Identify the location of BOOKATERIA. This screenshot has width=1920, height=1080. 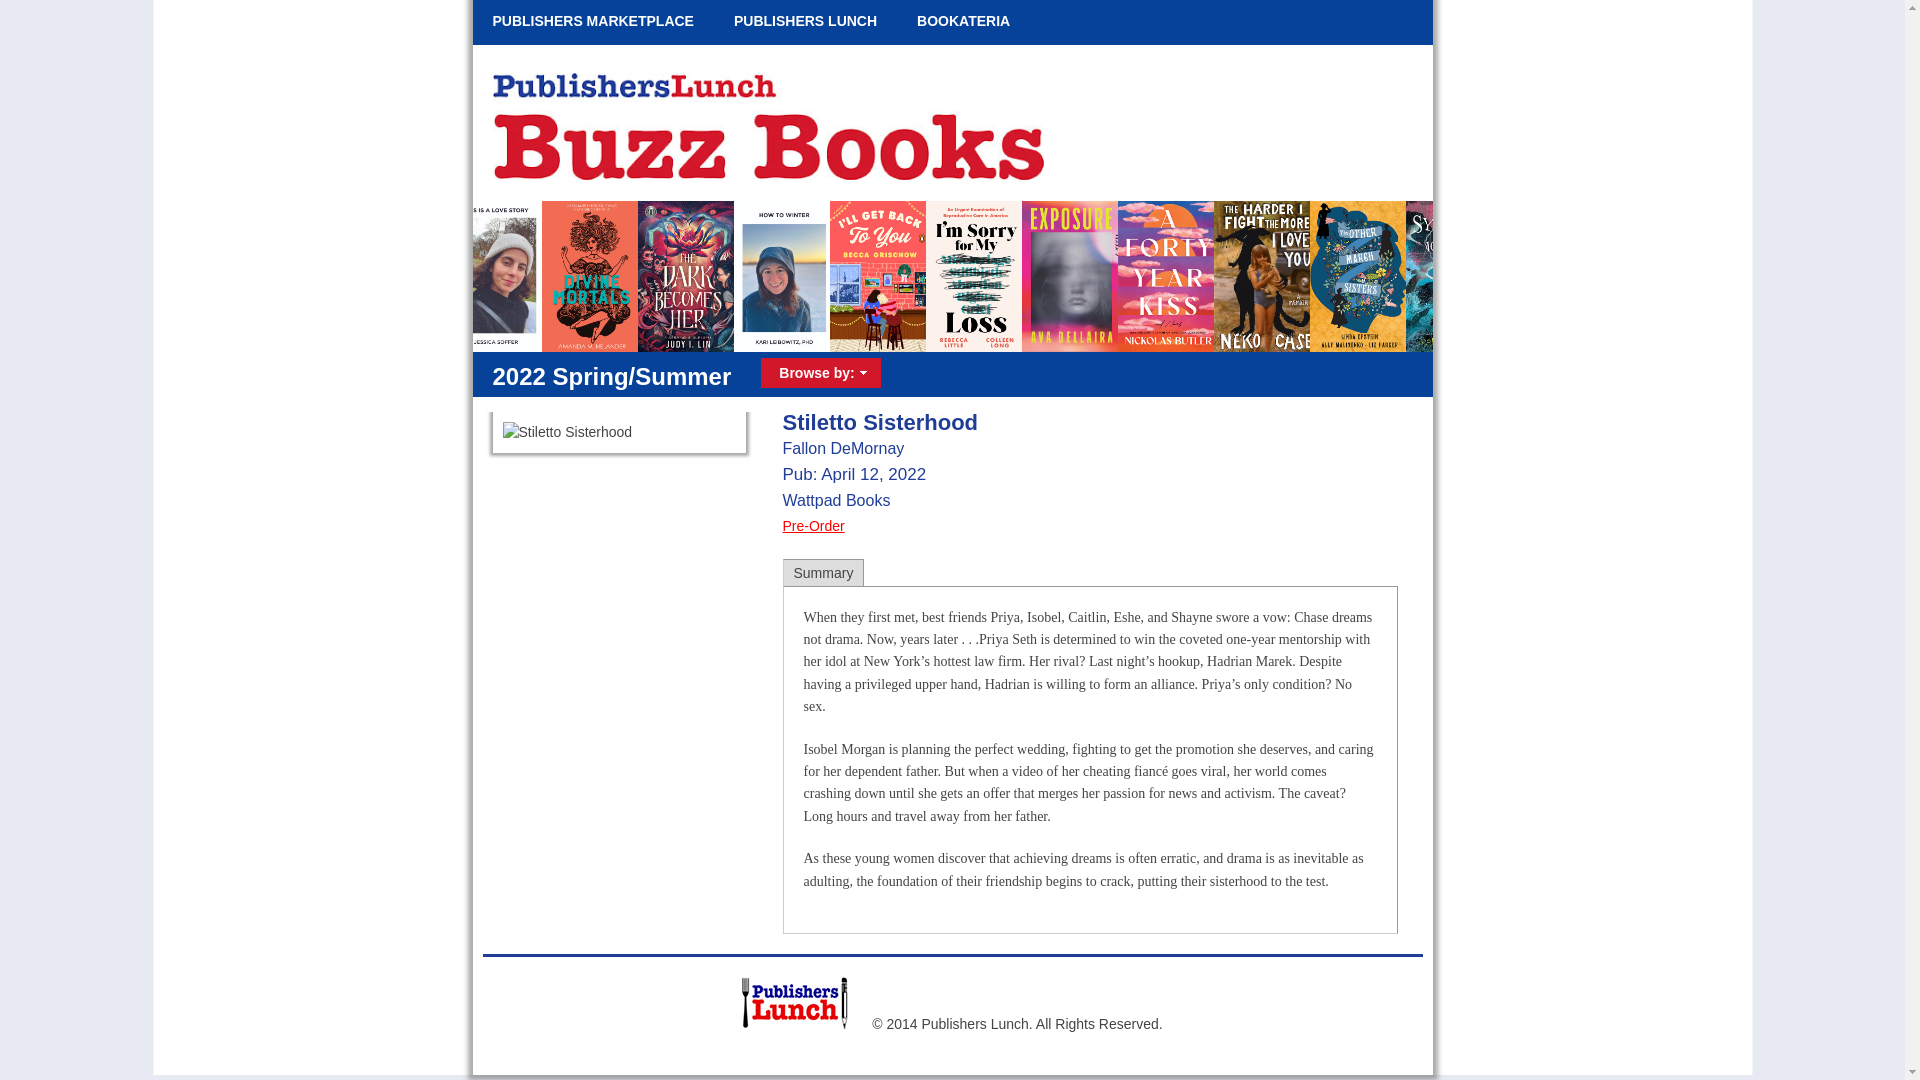
(962, 22).